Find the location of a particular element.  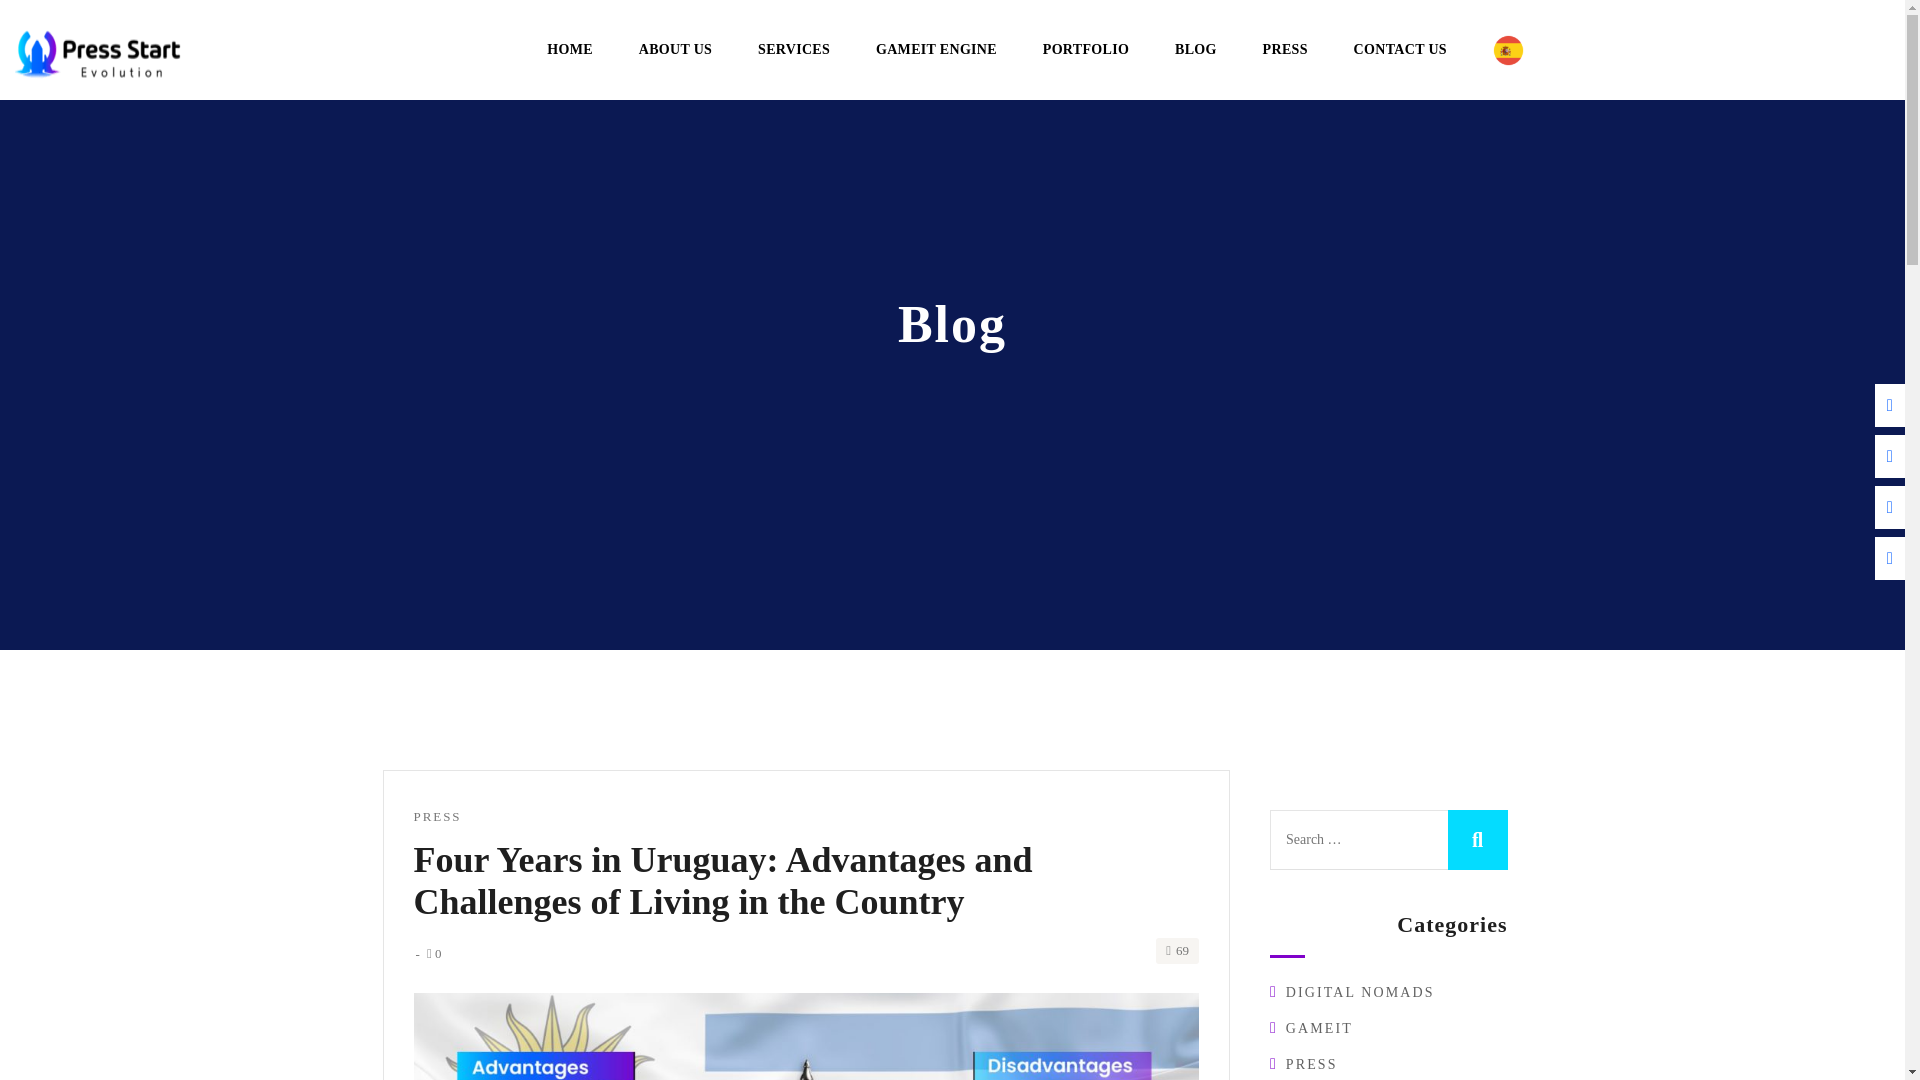

PORTFOLIO is located at coordinates (1086, 50).